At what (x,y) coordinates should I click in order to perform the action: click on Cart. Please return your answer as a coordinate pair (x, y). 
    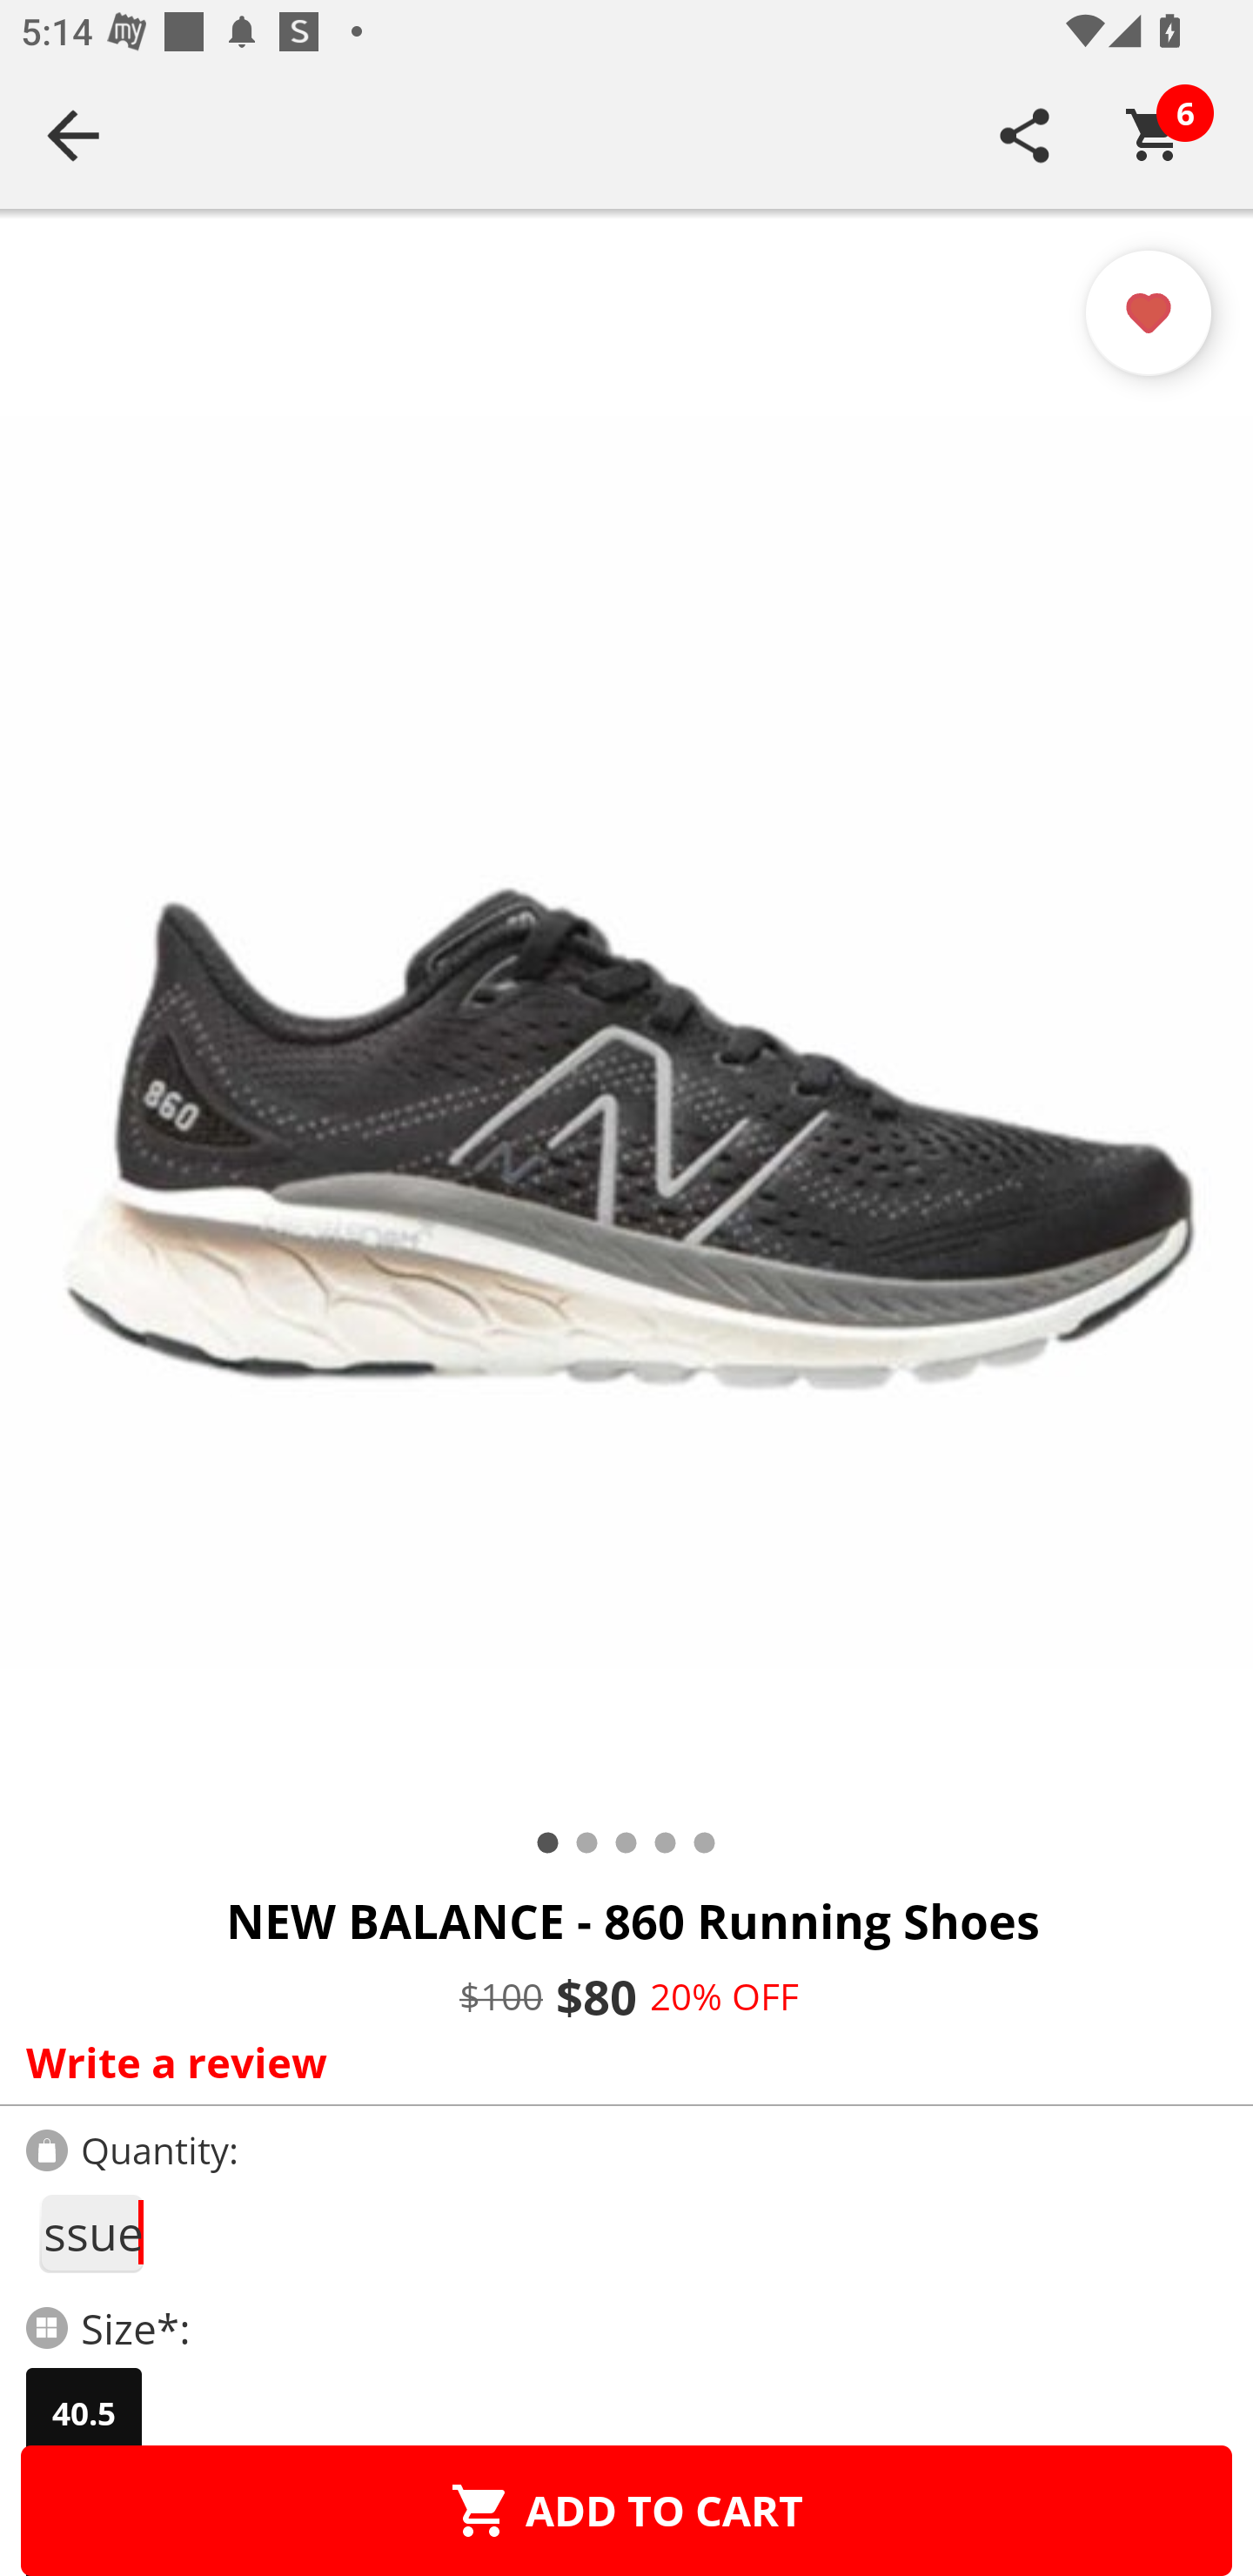
    Looking at the image, I should click on (1155, 135).